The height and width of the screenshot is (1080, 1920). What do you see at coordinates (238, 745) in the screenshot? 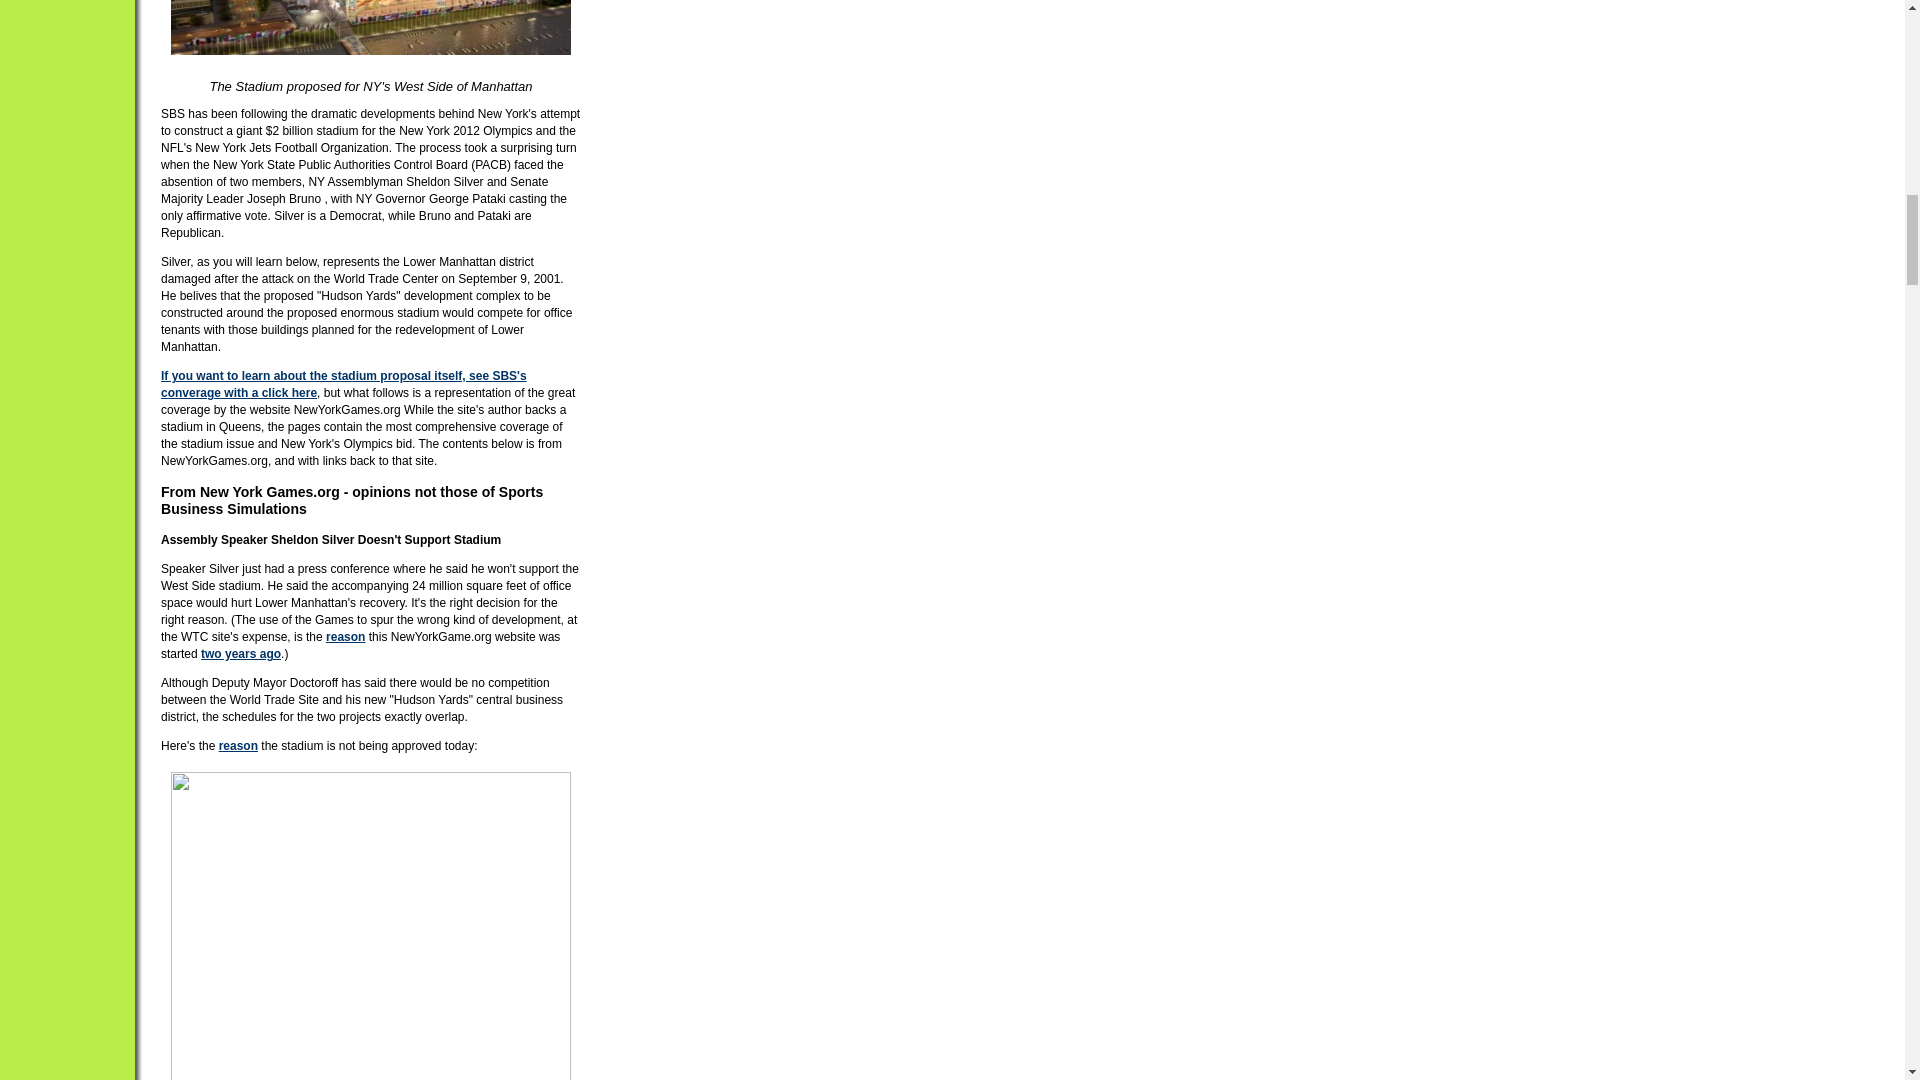
I see `reason` at bounding box center [238, 745].